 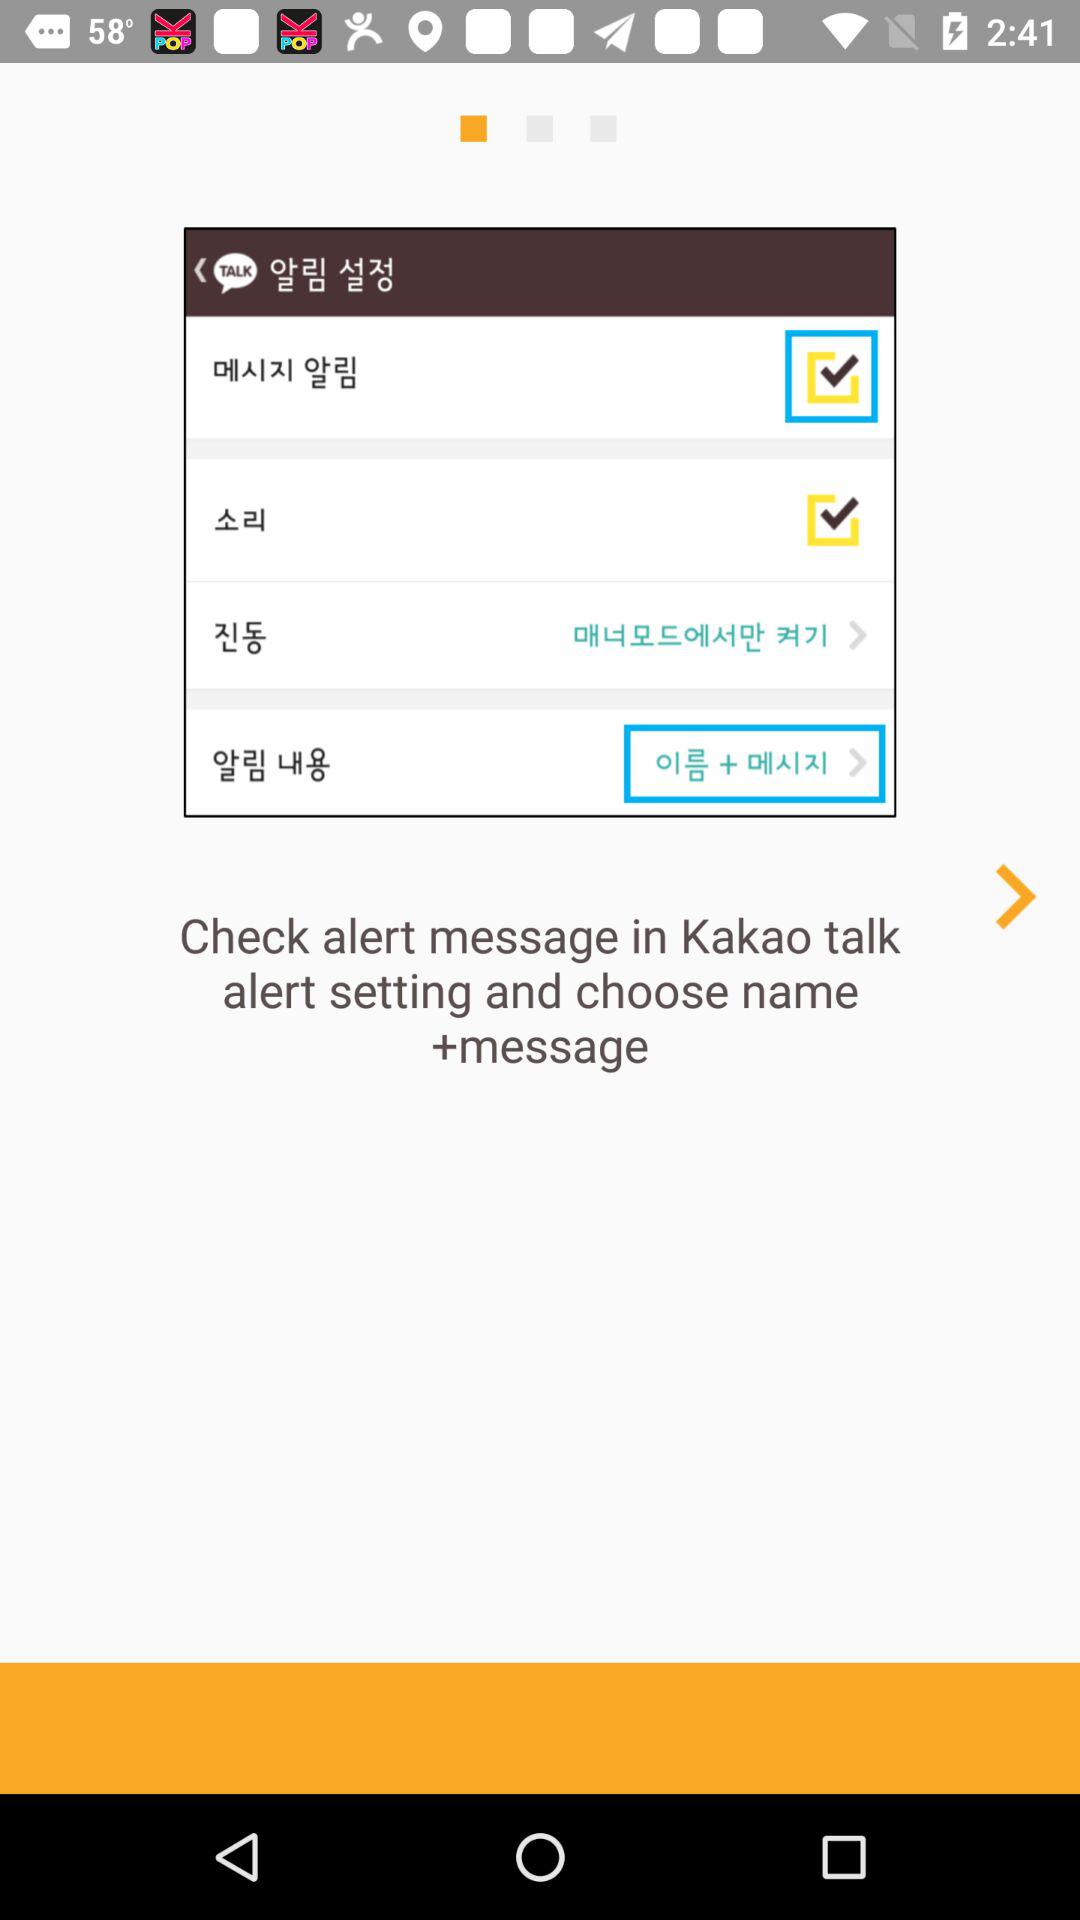 What do you see at coordinates (1014, 896) in the screenshot?
I see `go to next page` at bounding box center [1014, 896].